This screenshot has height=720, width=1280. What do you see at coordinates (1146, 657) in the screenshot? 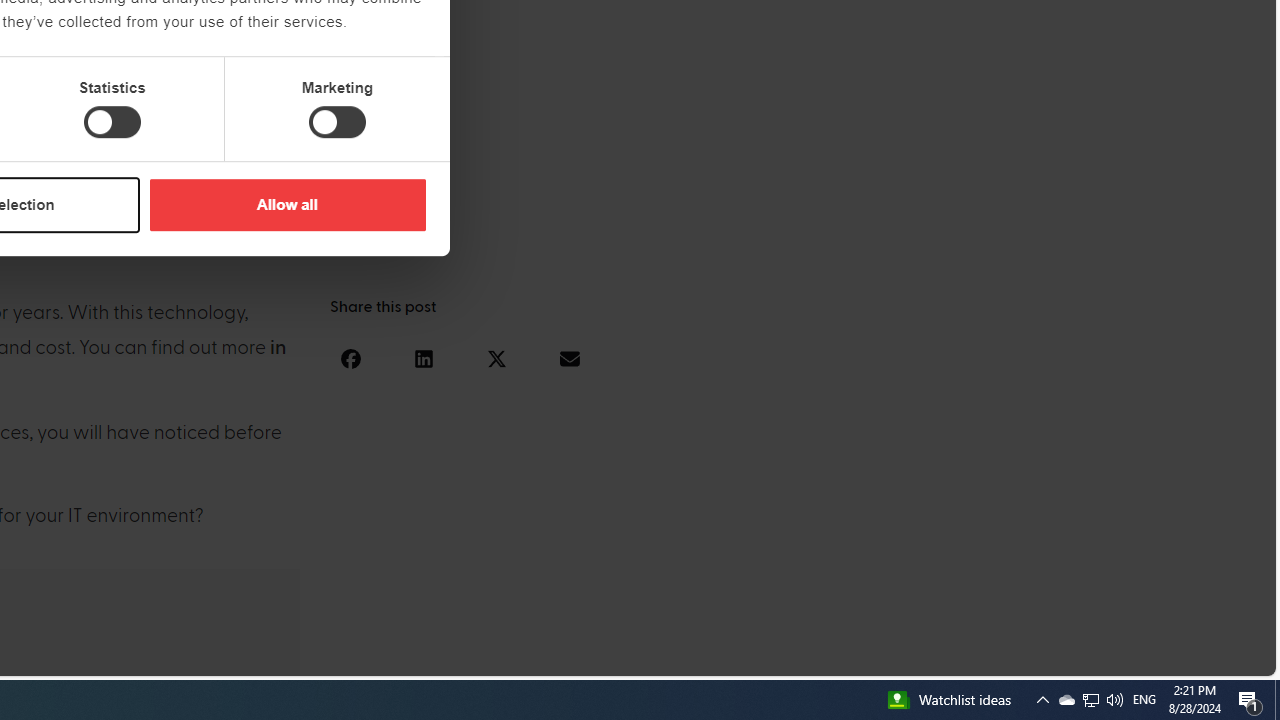
I see `Language switcher : Greek` at bounding box center [1146, 657].